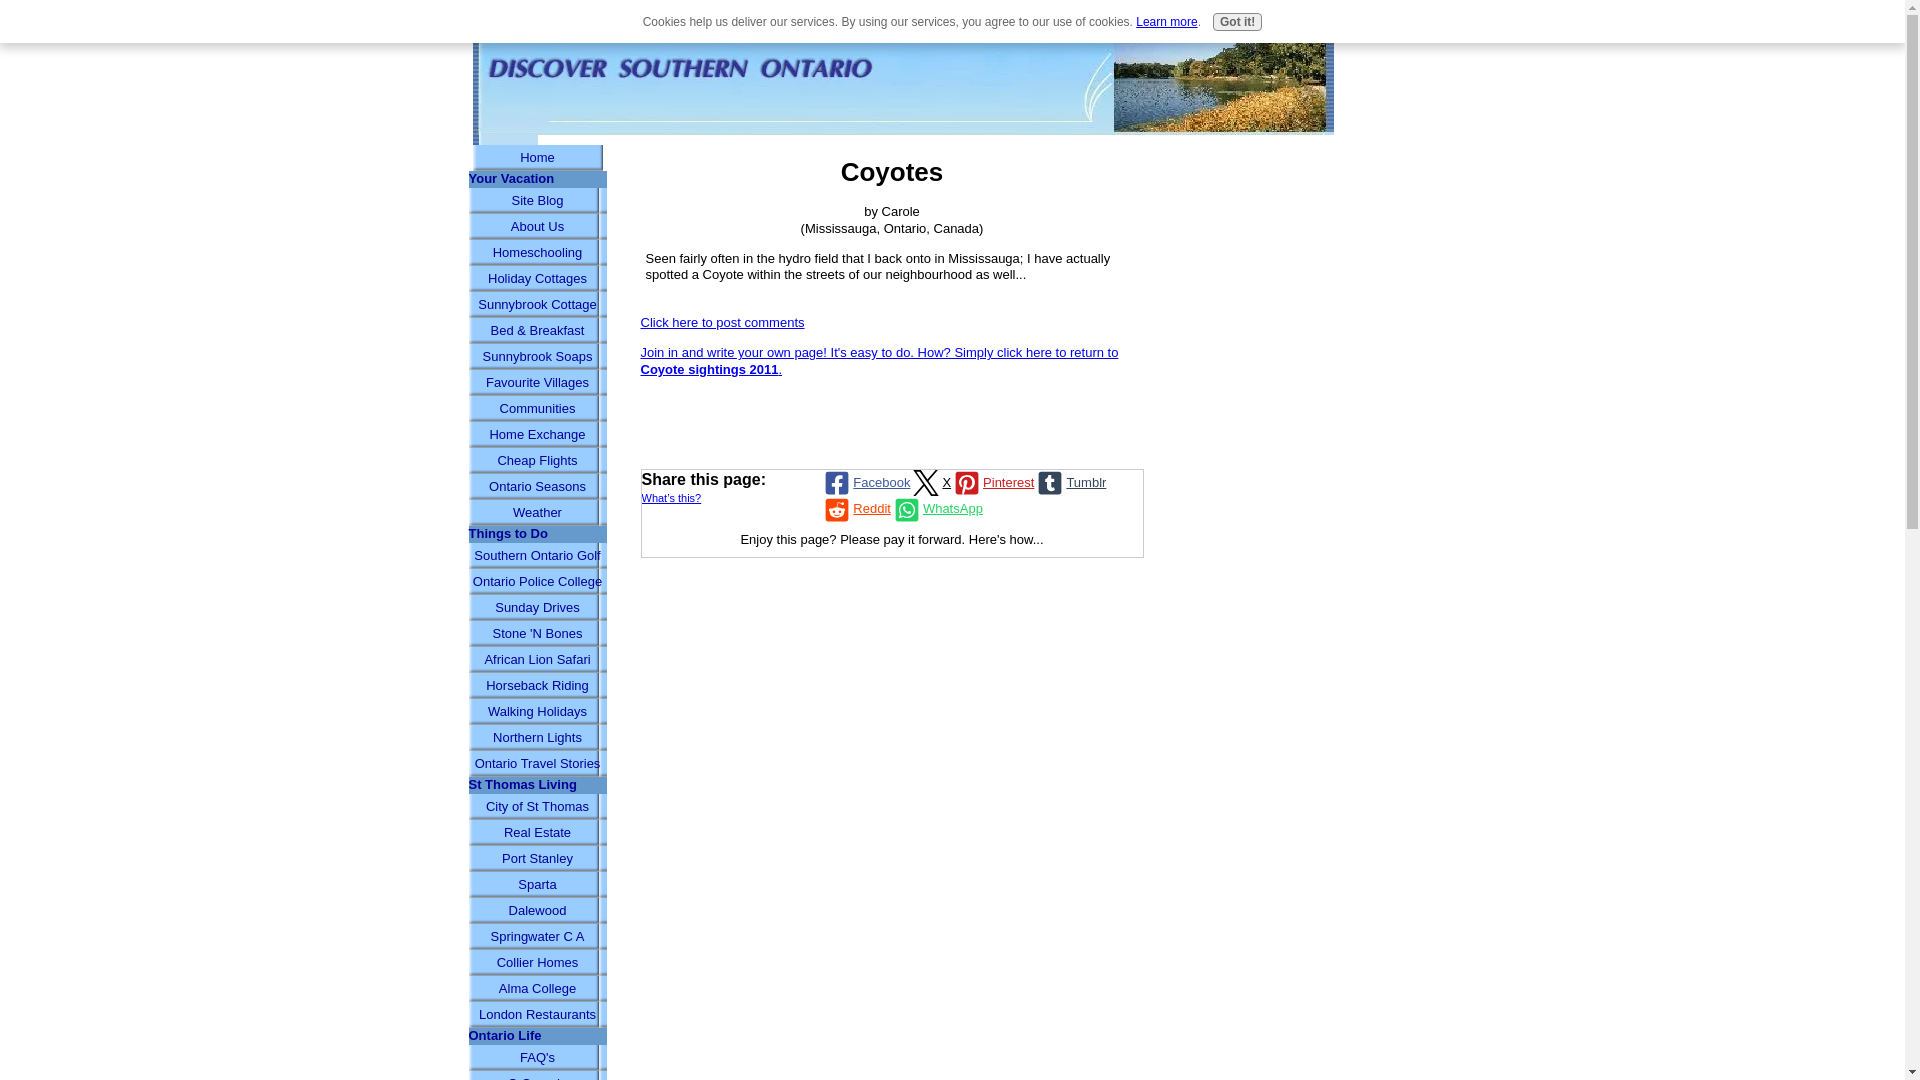  Describe the element at coordinates (537, 278) in the screenshot. I see `Holiday Cottages` at that location.